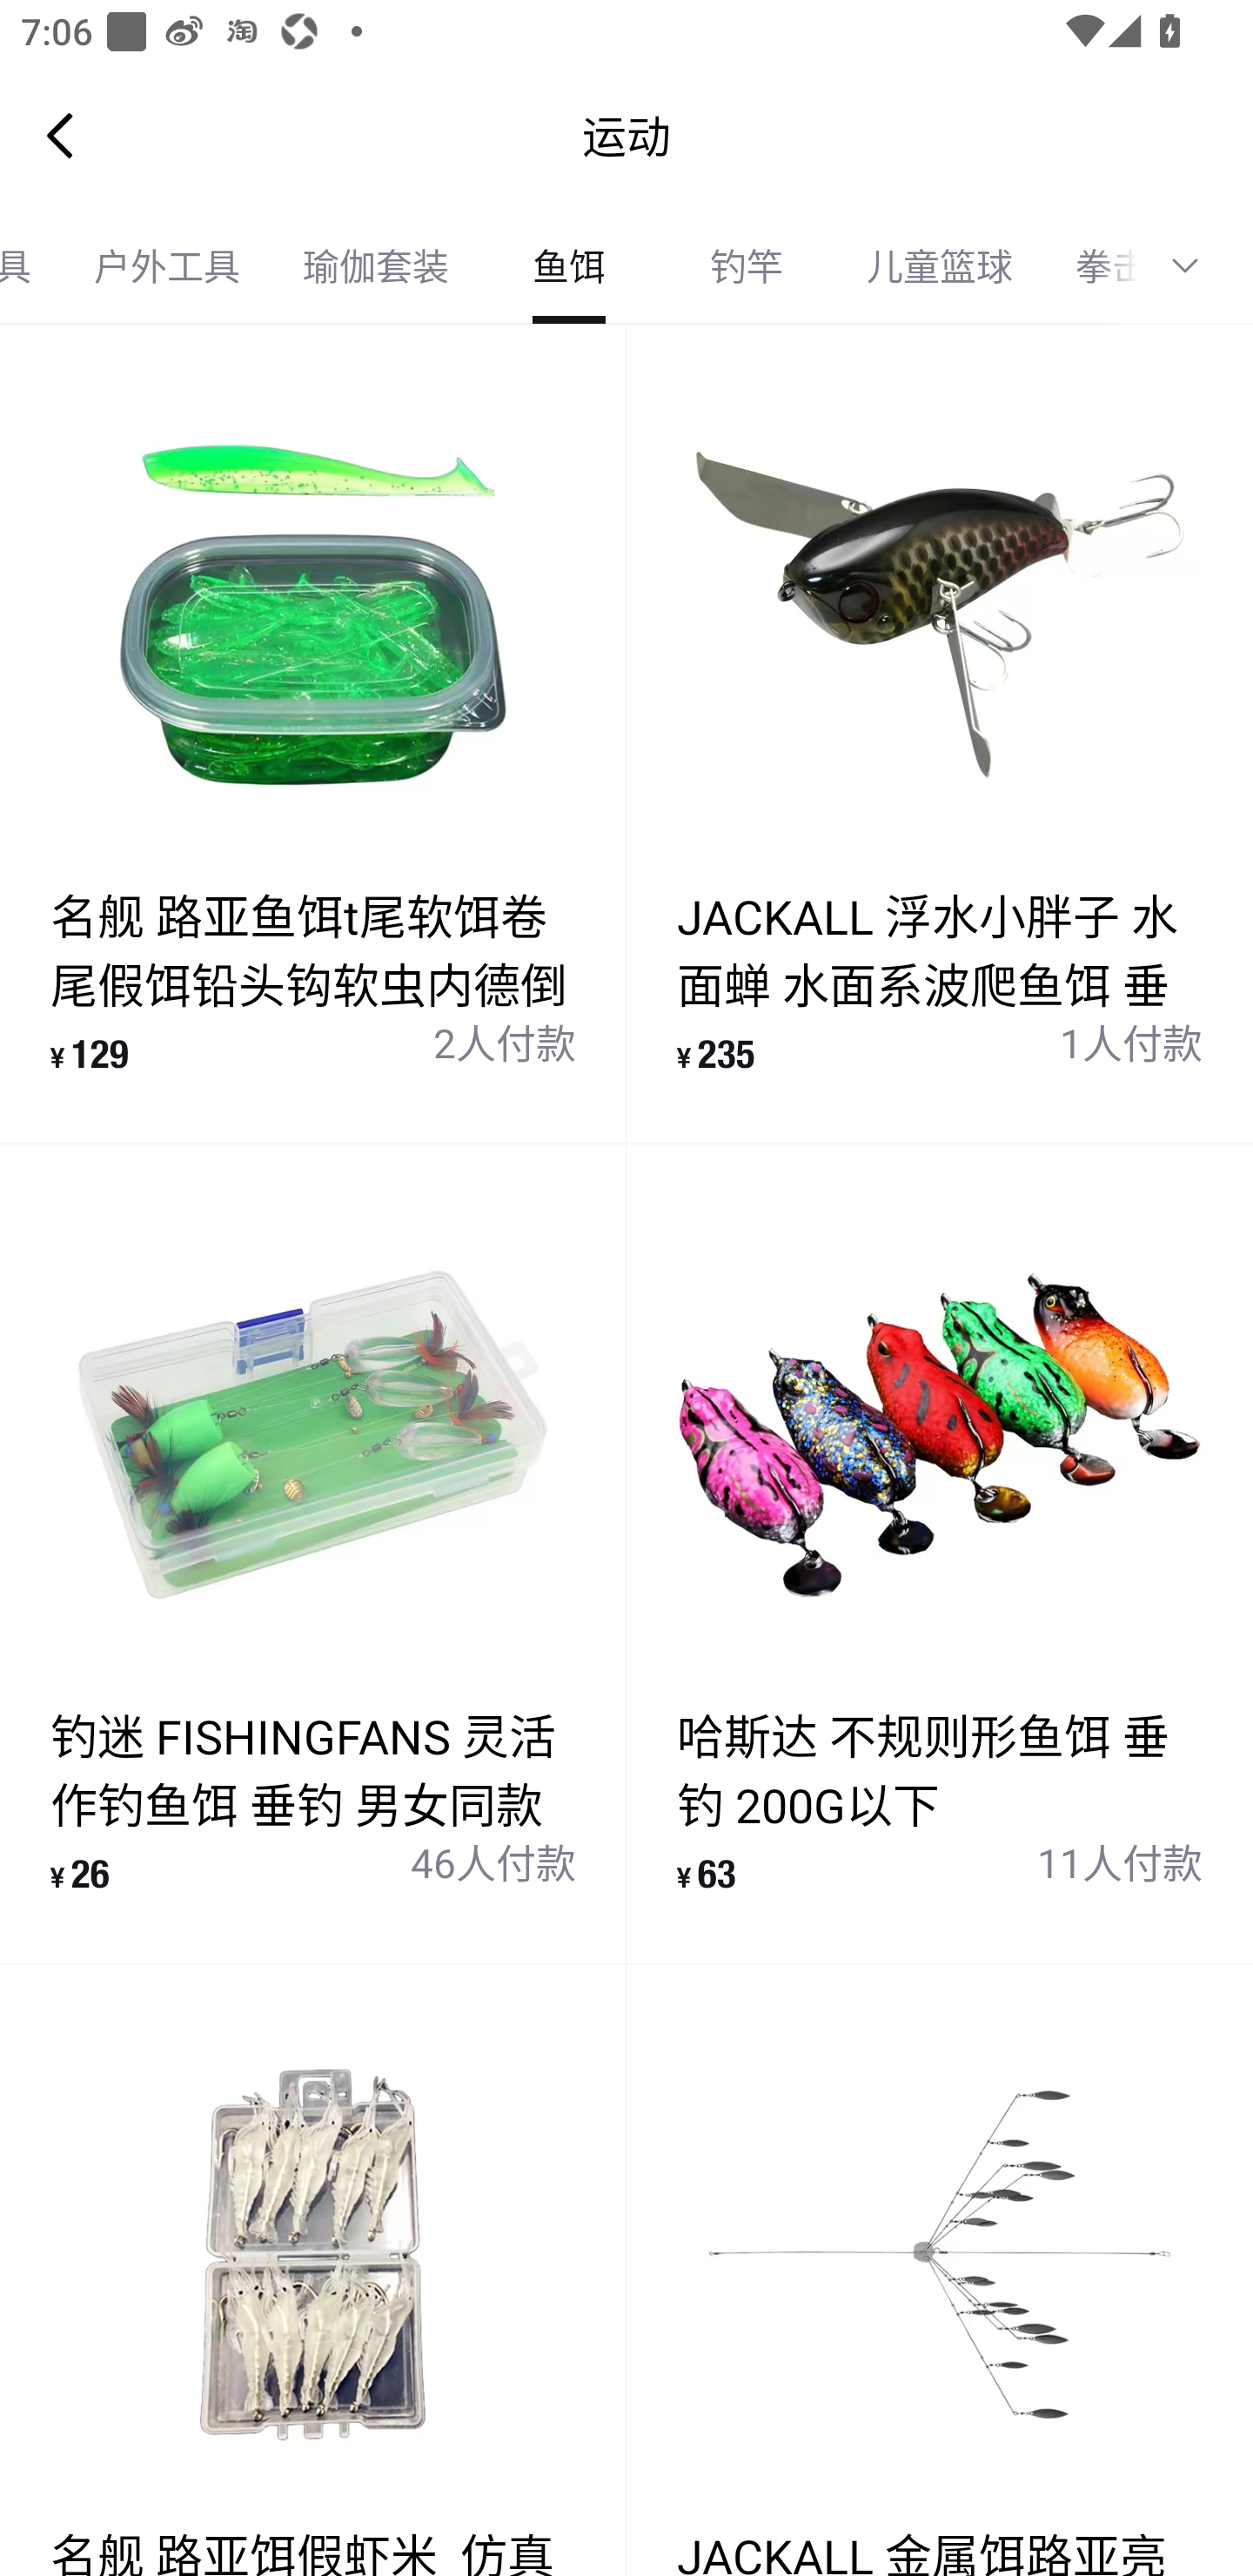 Image resolution: width=1253 pixels, height=2576 pixels. Describe the element at coordinates (940, 1553) in the screenshot. I see `哈斯达 不规则形鱼饵 垂
钓 200G以下 ¥ 63 11人付款` at that location.